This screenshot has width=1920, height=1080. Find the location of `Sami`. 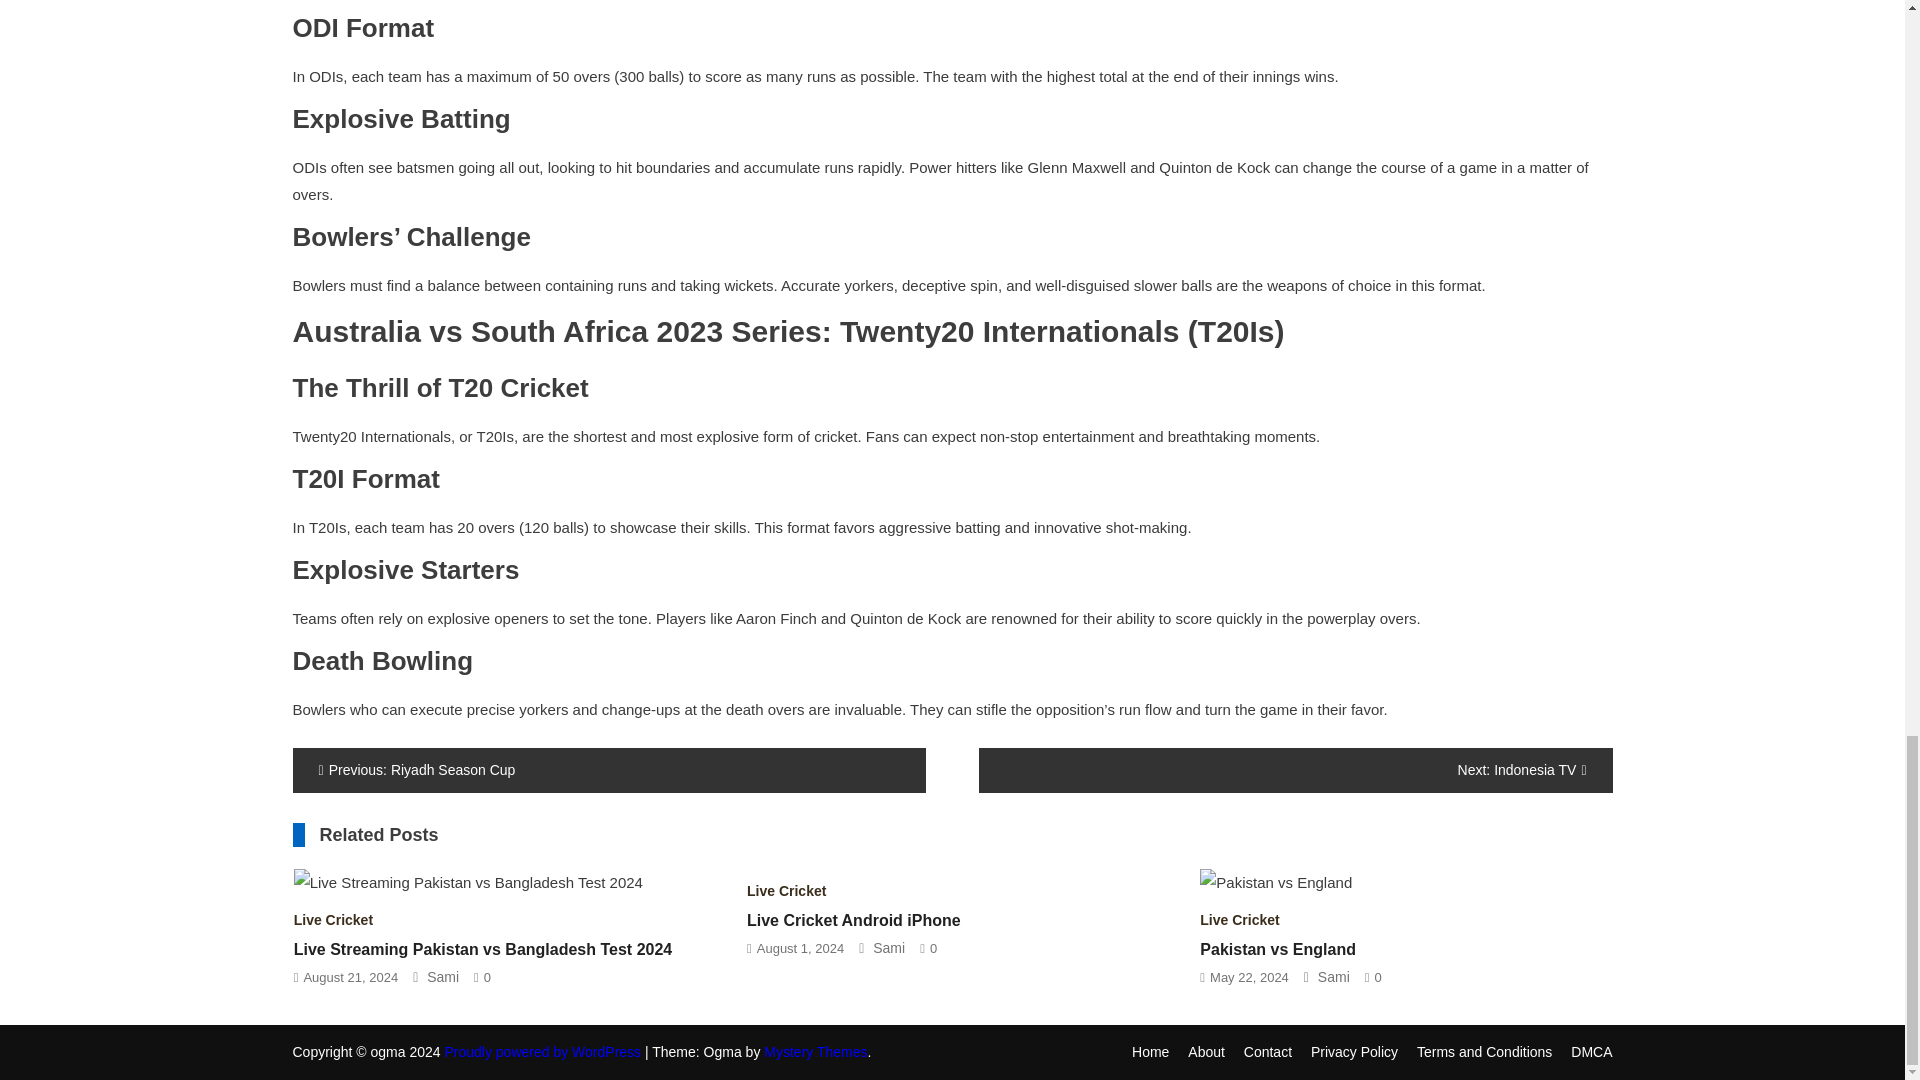

Sami is located at coordinates (1333, 976).